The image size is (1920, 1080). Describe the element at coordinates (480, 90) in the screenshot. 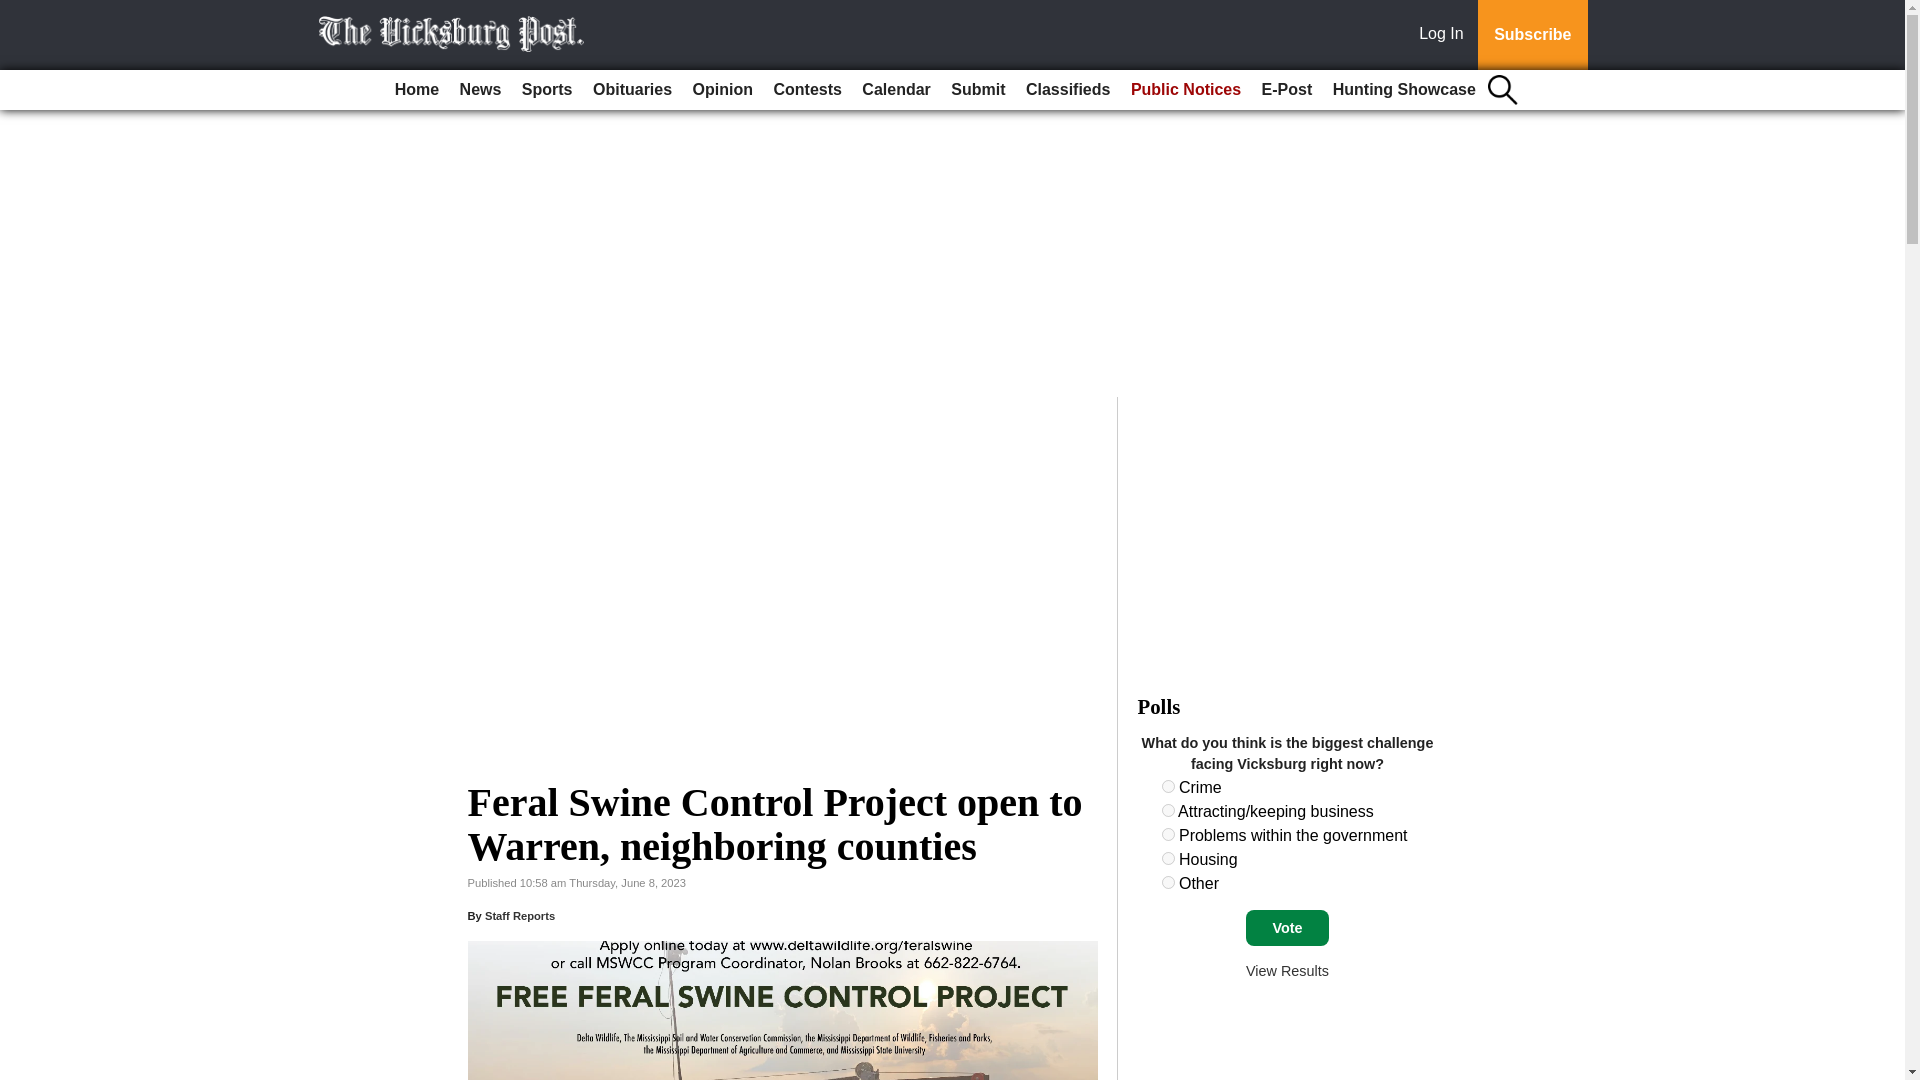

I see `News` at that location.